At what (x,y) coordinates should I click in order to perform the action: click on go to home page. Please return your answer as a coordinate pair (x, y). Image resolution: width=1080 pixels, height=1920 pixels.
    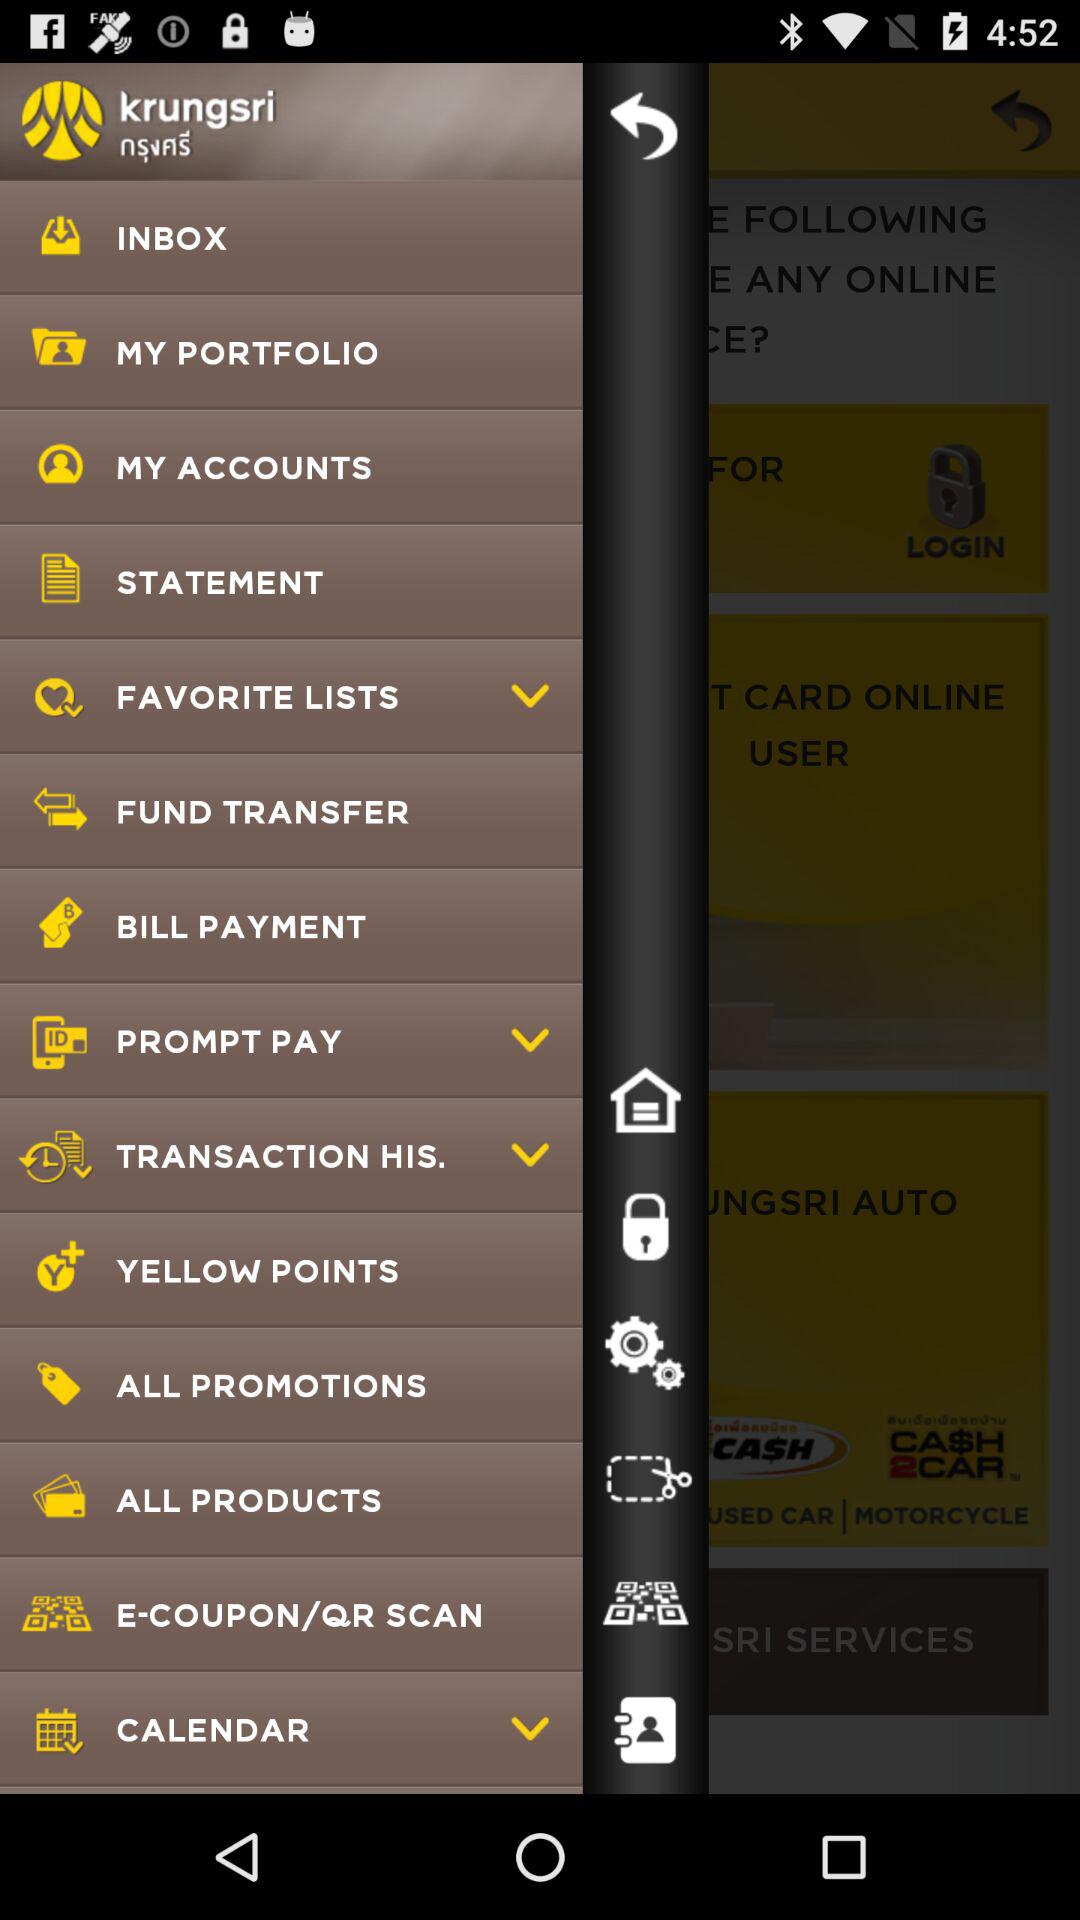
    Looking at the image, I should click on (645, 1101).